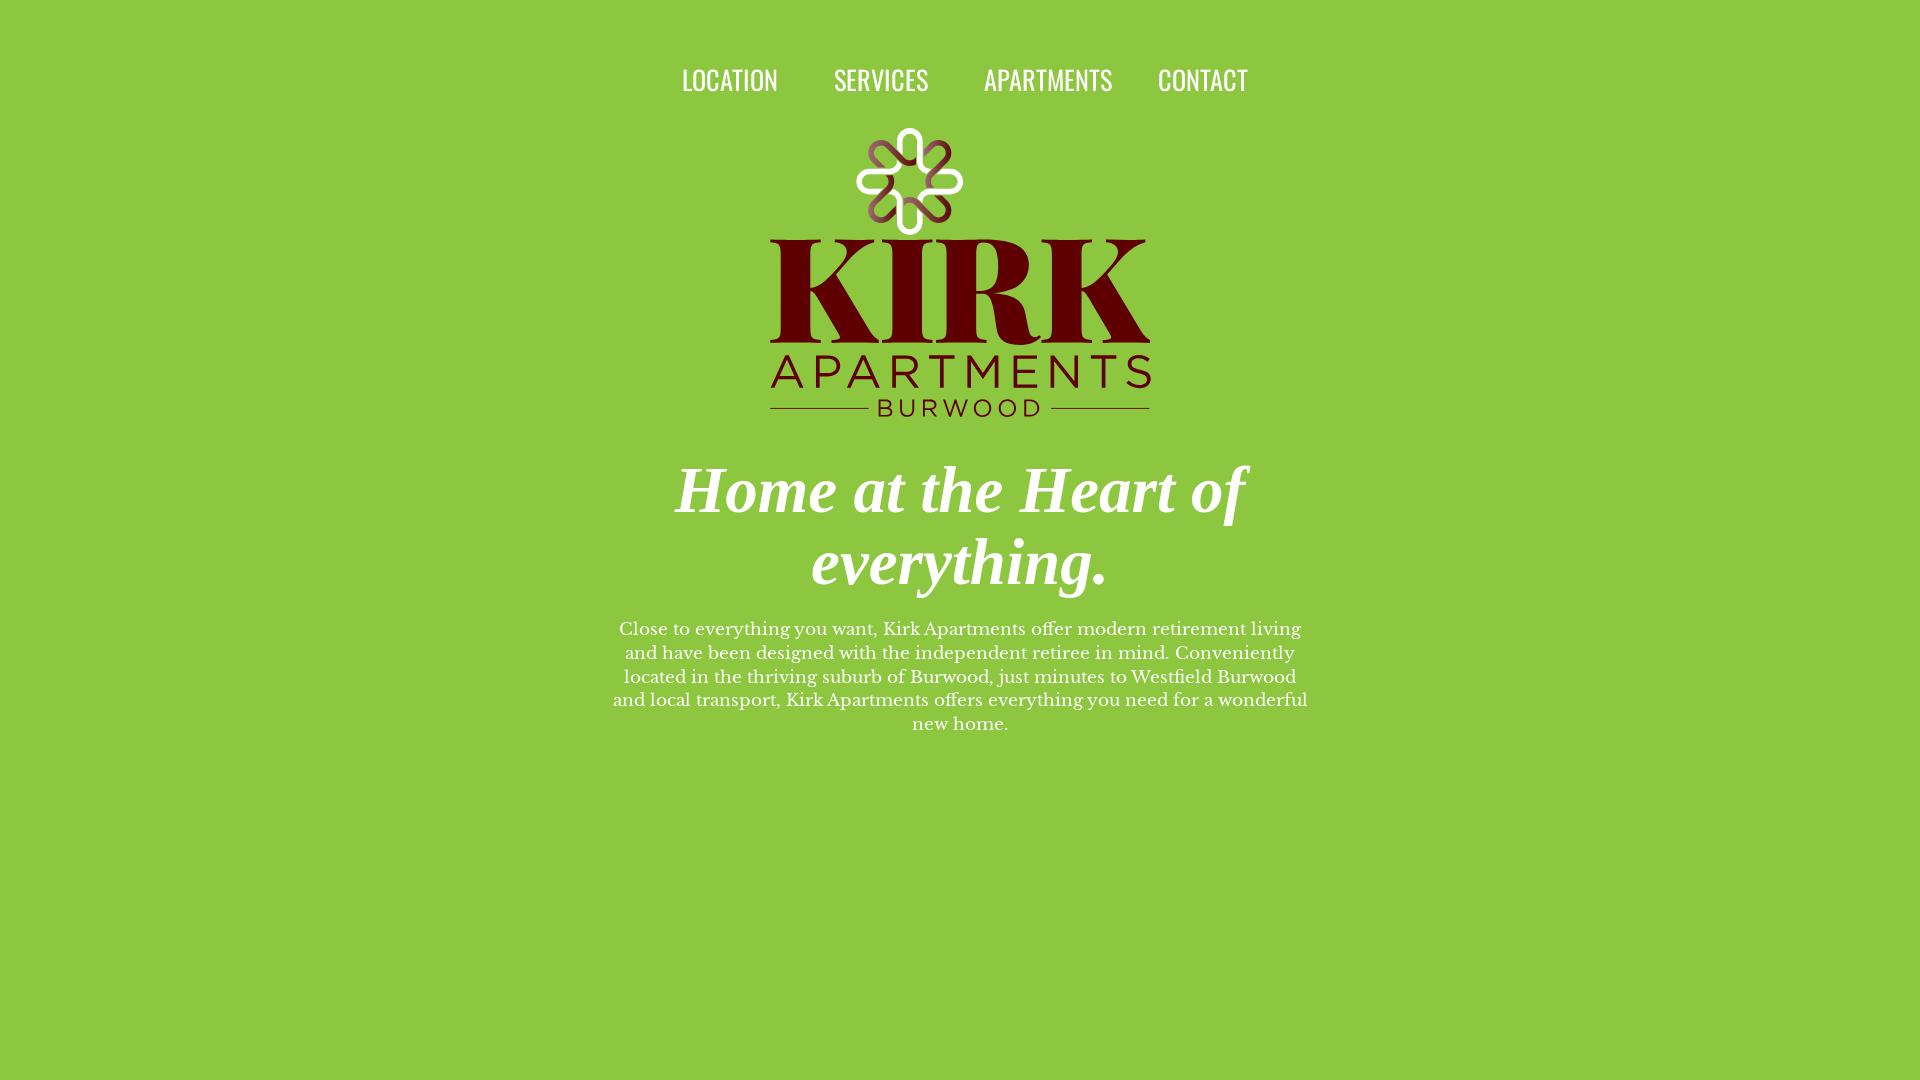 This screenshot has height=1080, width=1920. Describe the element at coordinates (960, 272) in the screenshot. I see `Home` at that location.